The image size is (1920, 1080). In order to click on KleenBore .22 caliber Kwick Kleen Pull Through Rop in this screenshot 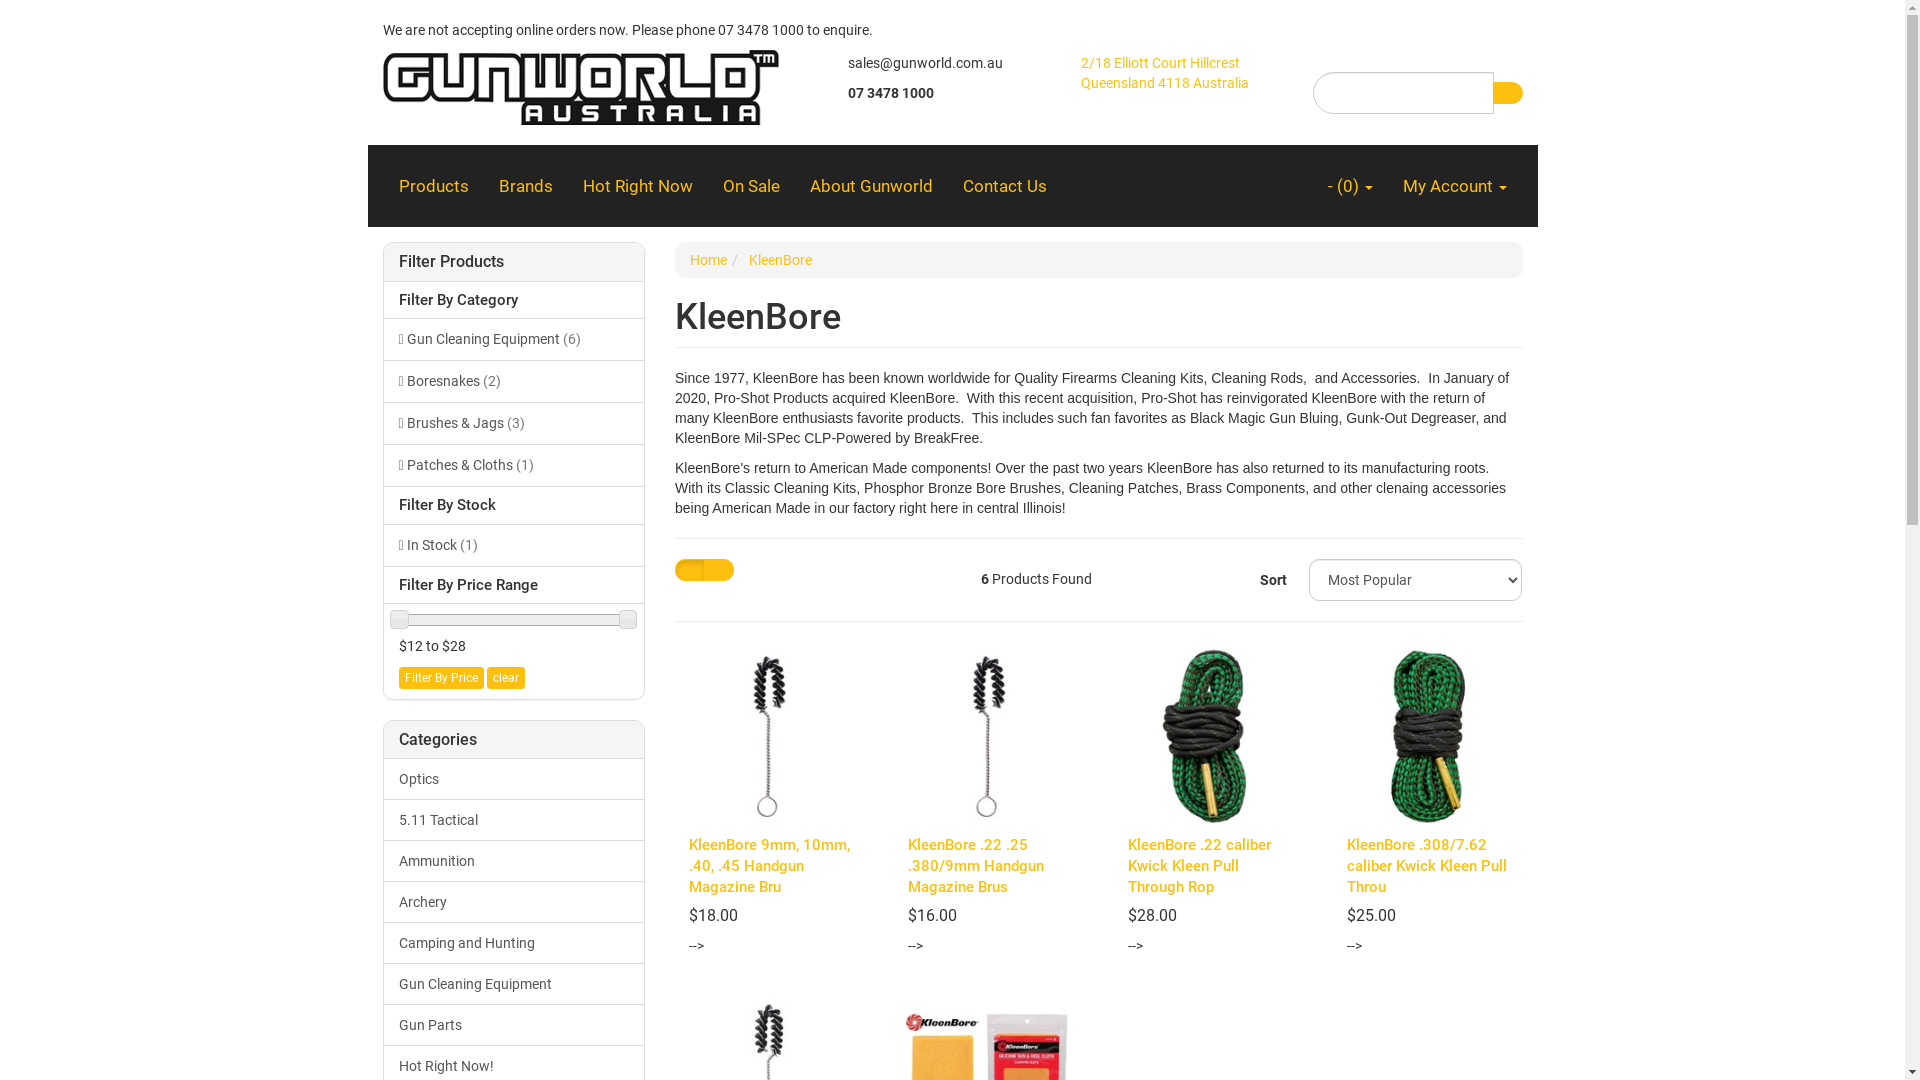, I will do `click(1200, 866)`.